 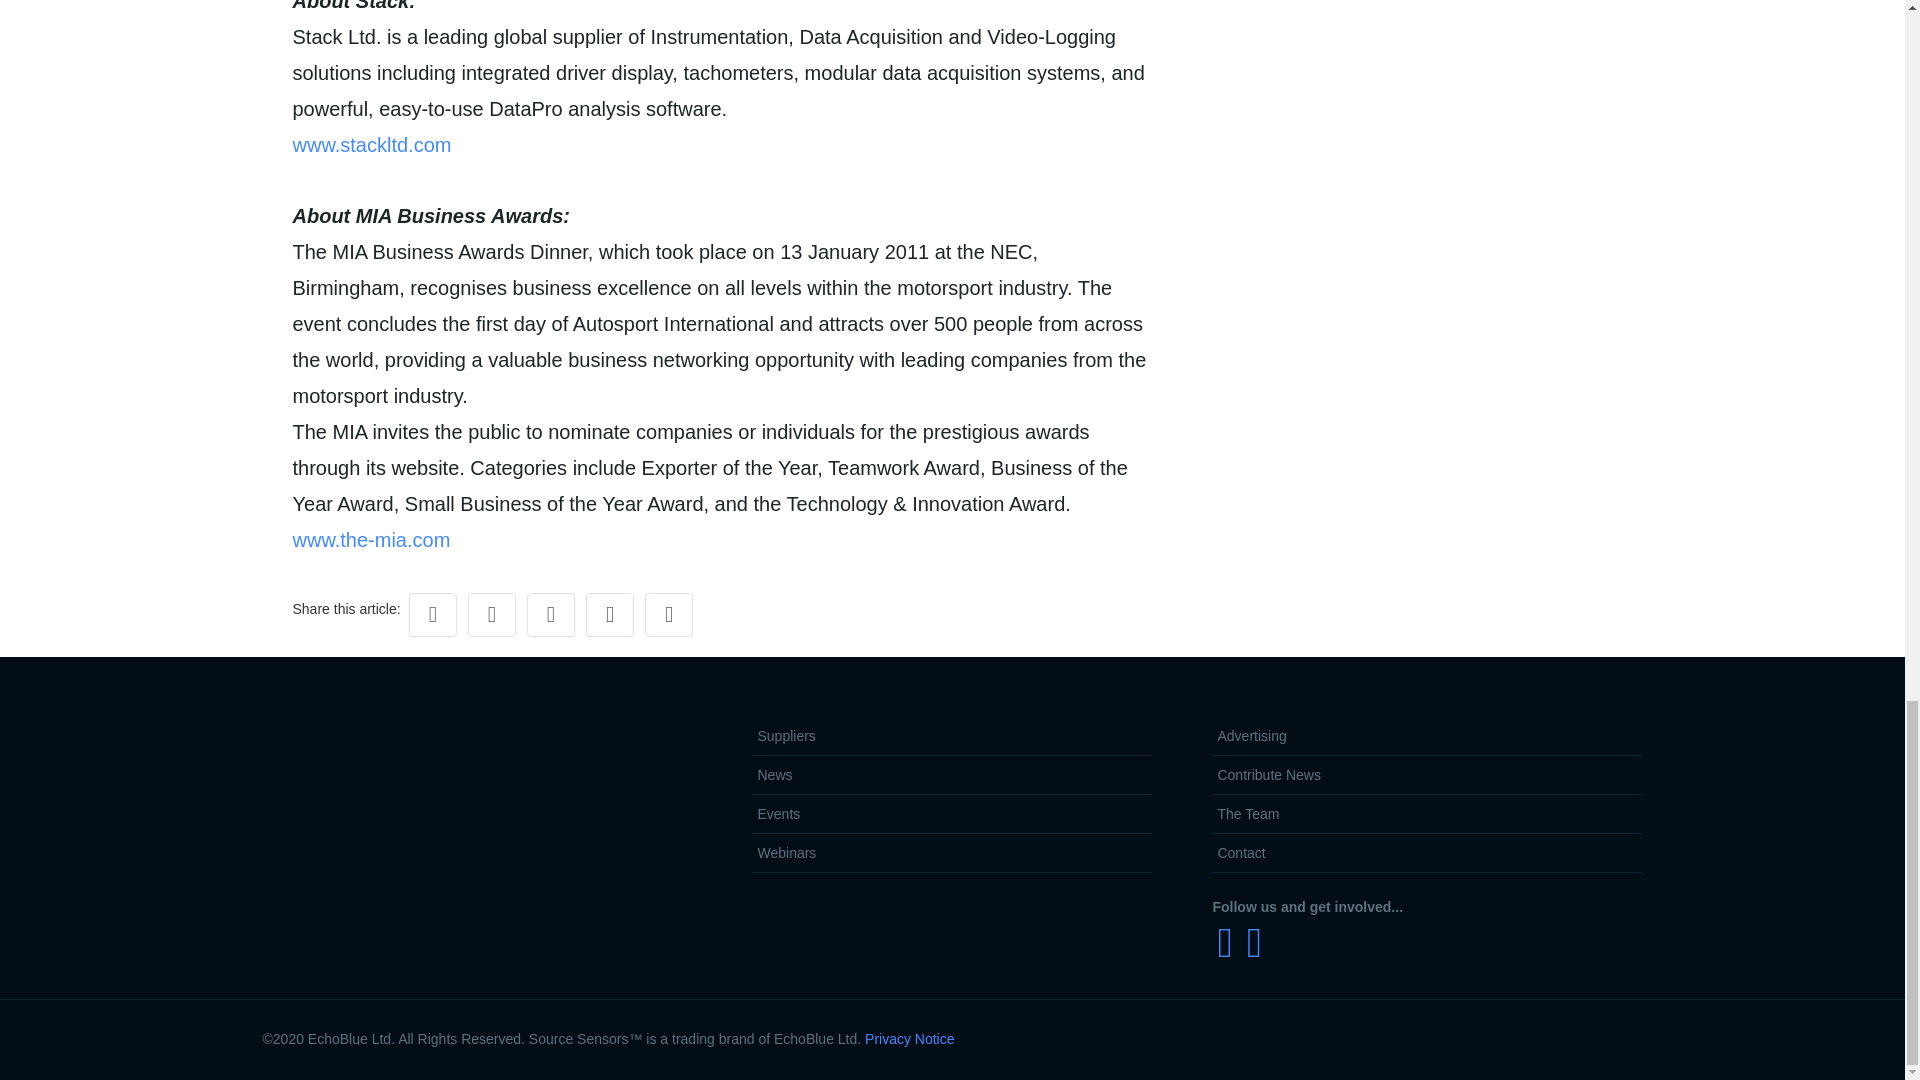 What do you see at coordinates (371, 144) in the screenshot?
I see `www.stackltd.com` at bounding box center [371, 144].